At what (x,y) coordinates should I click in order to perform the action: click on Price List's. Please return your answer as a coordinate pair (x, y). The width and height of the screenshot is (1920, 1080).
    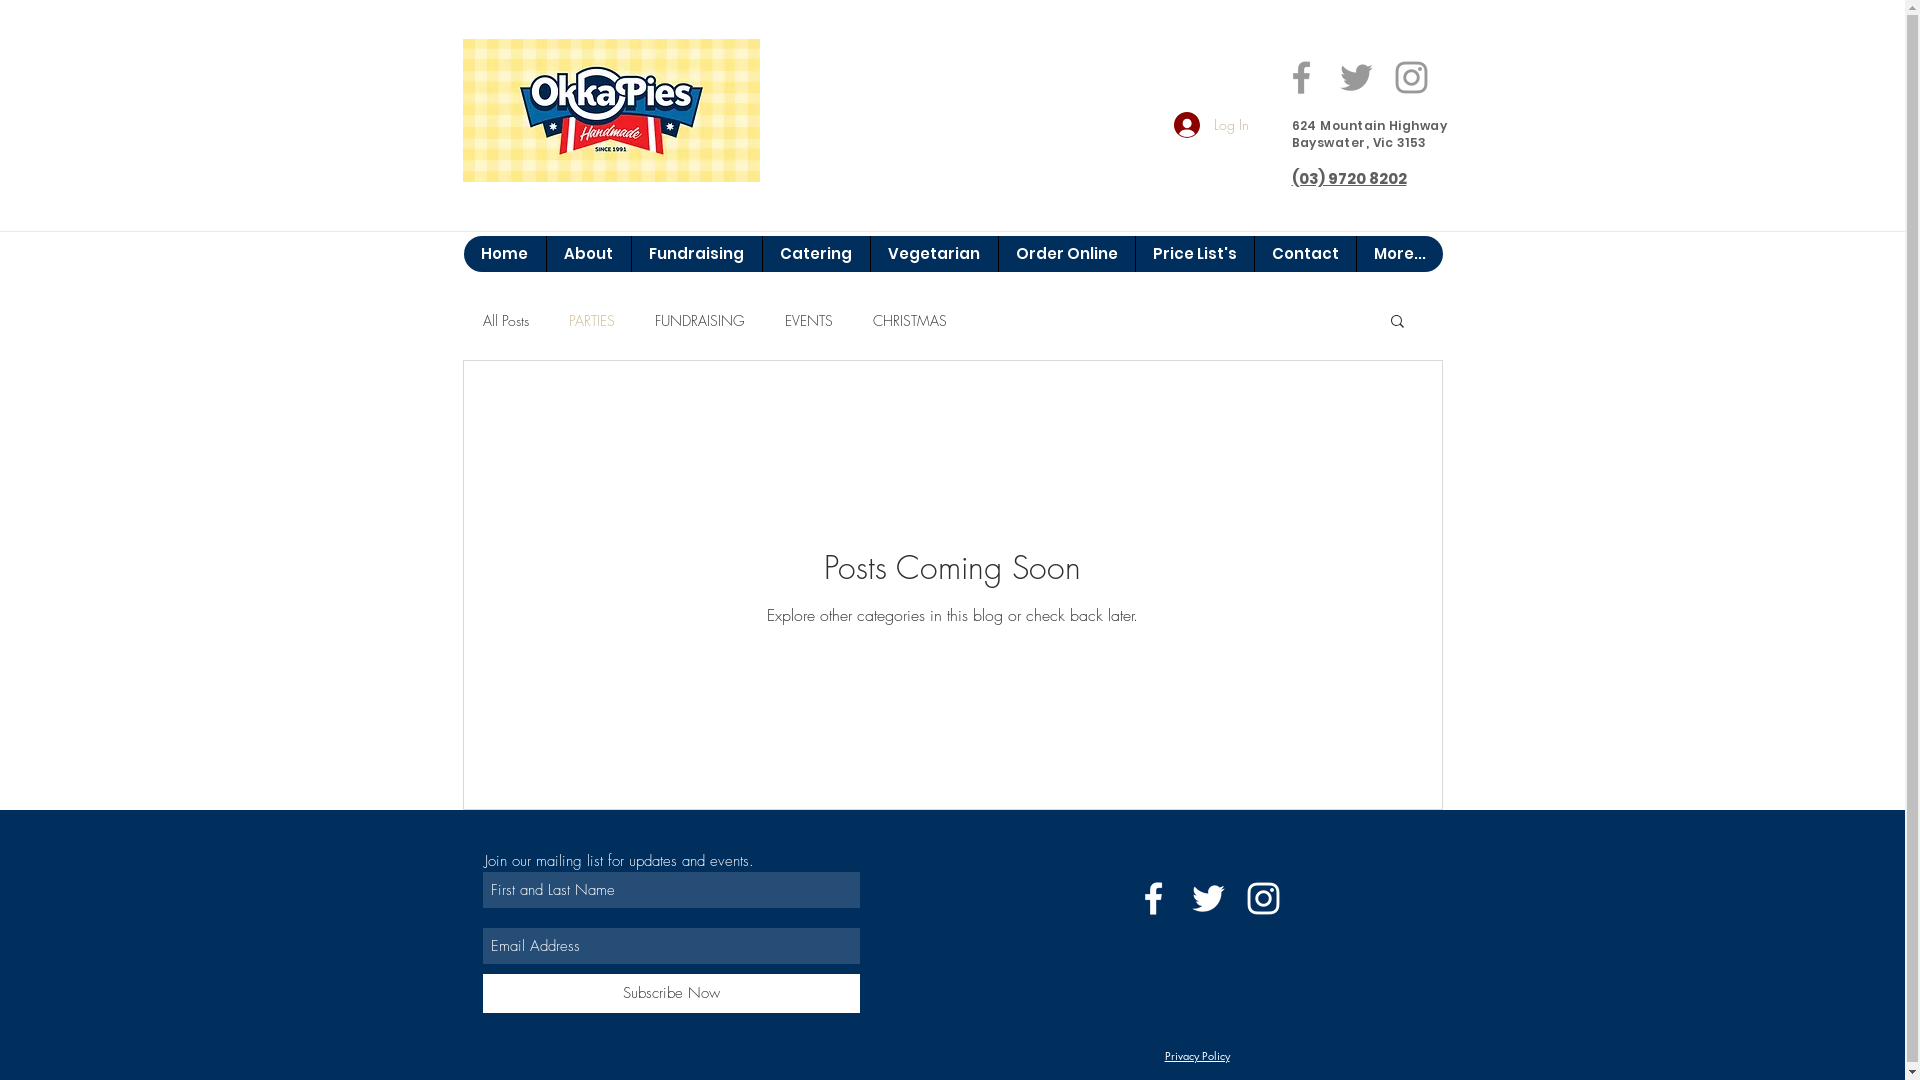
    Looking at the image, I should click on (1194, 254).